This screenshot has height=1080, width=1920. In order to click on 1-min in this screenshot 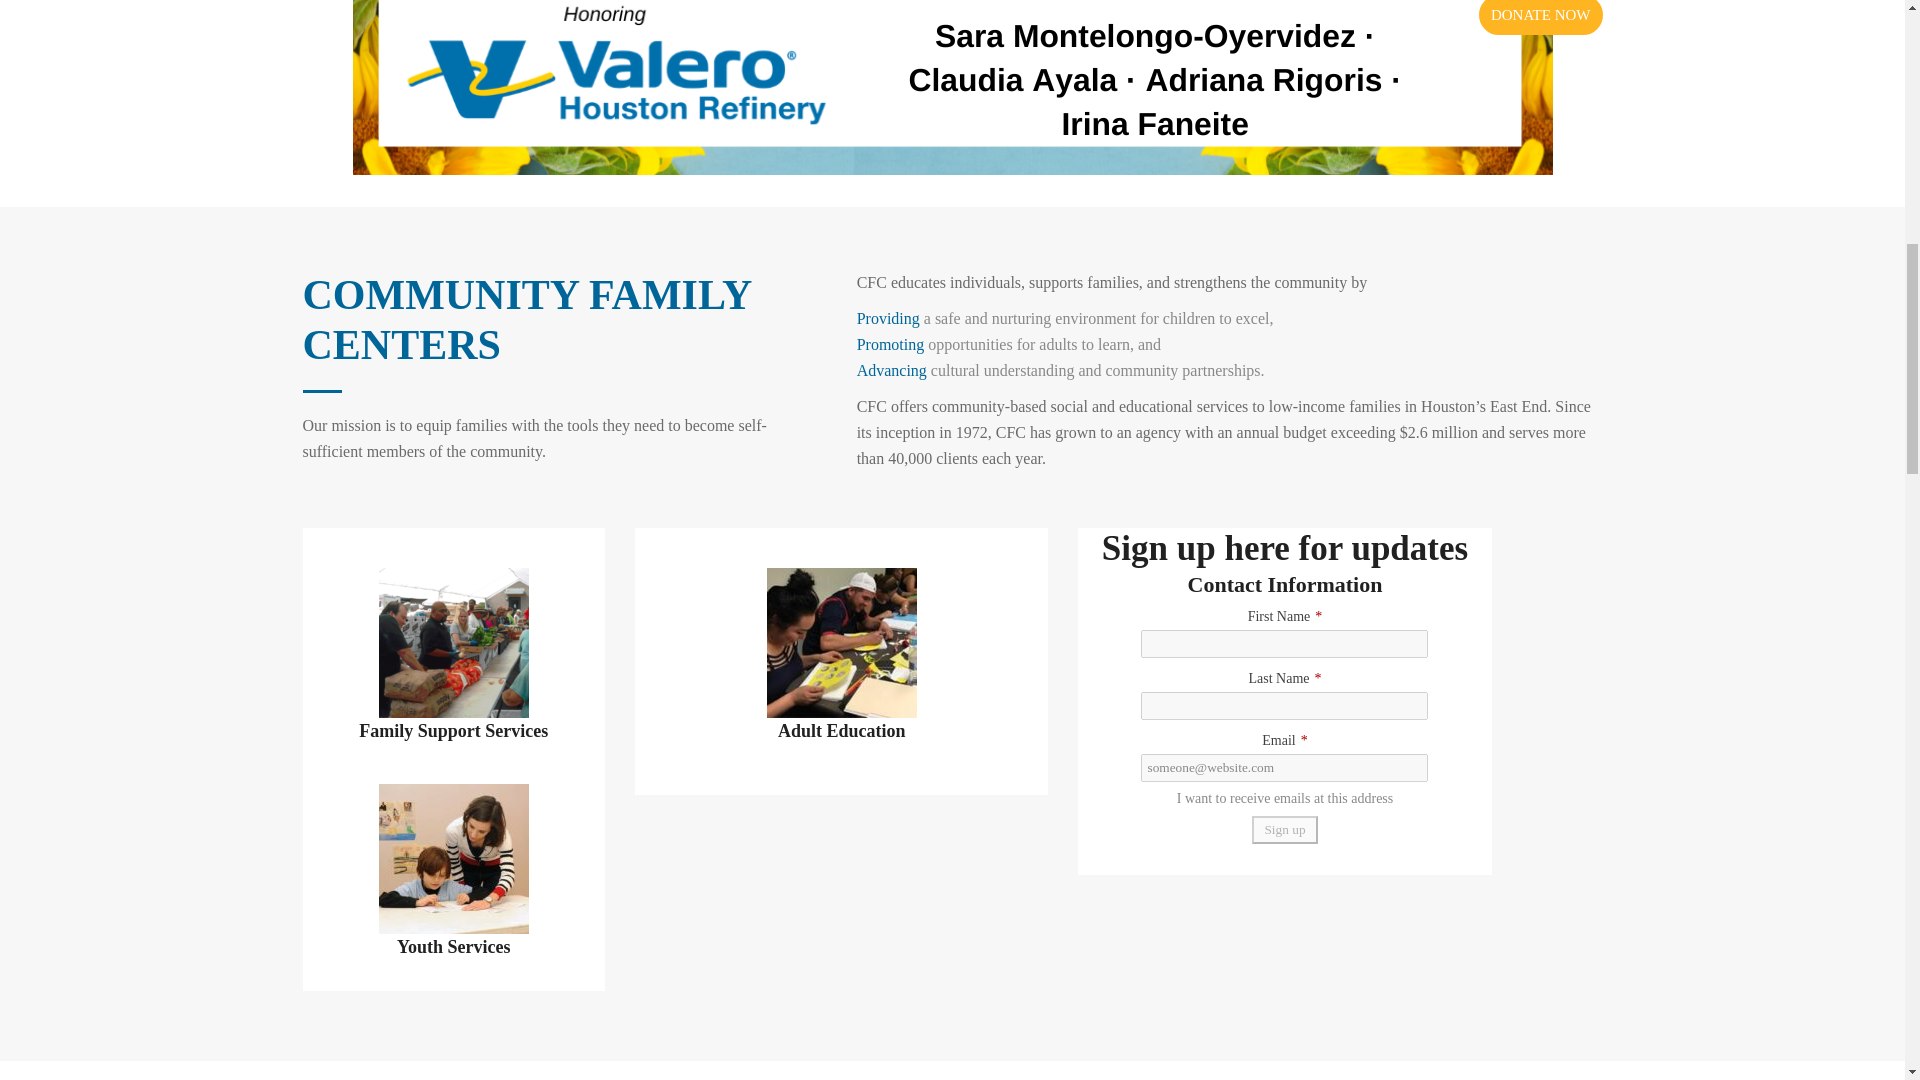, I will do `click(842, 643)`.